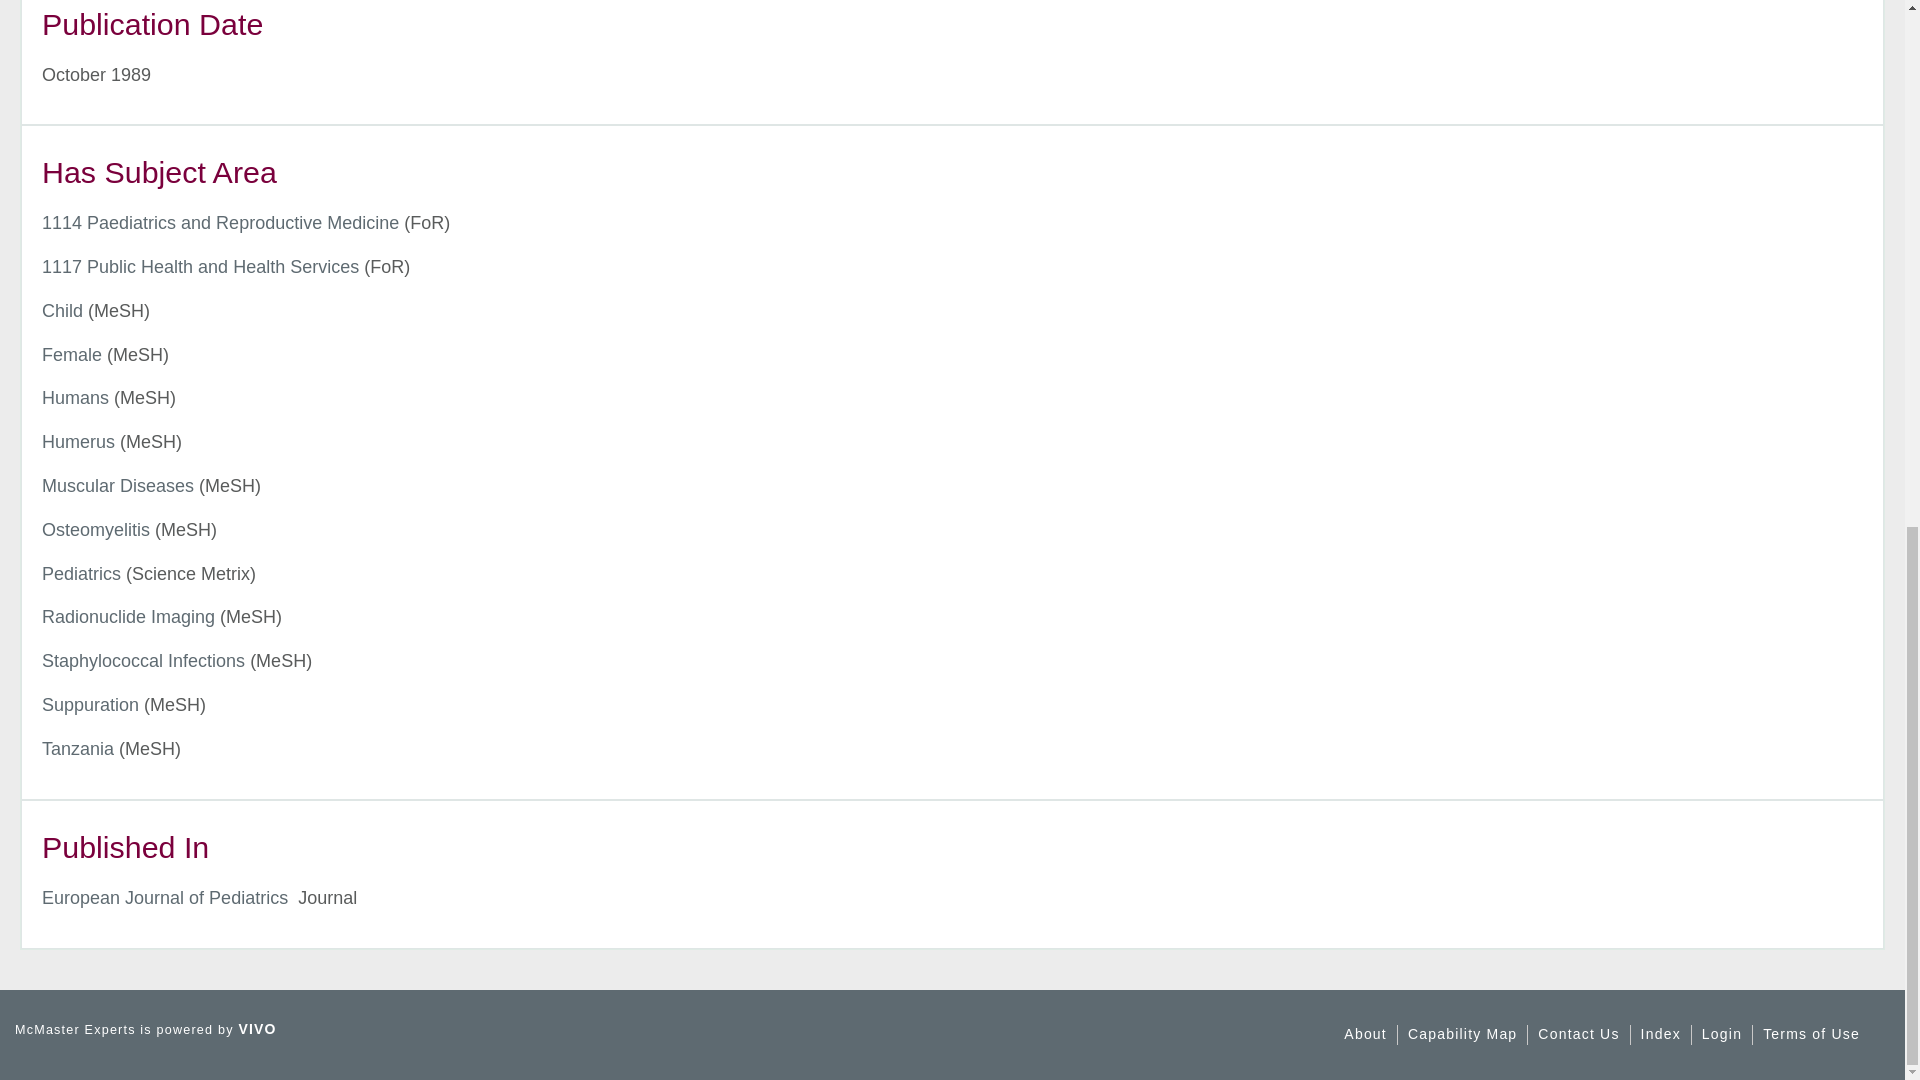 The width and height of the screenshot is (1920, 1080). What do you see at coordinates (78, 748) in the screenshot?
I see `Tanzania` at bounding box center [78, 748].